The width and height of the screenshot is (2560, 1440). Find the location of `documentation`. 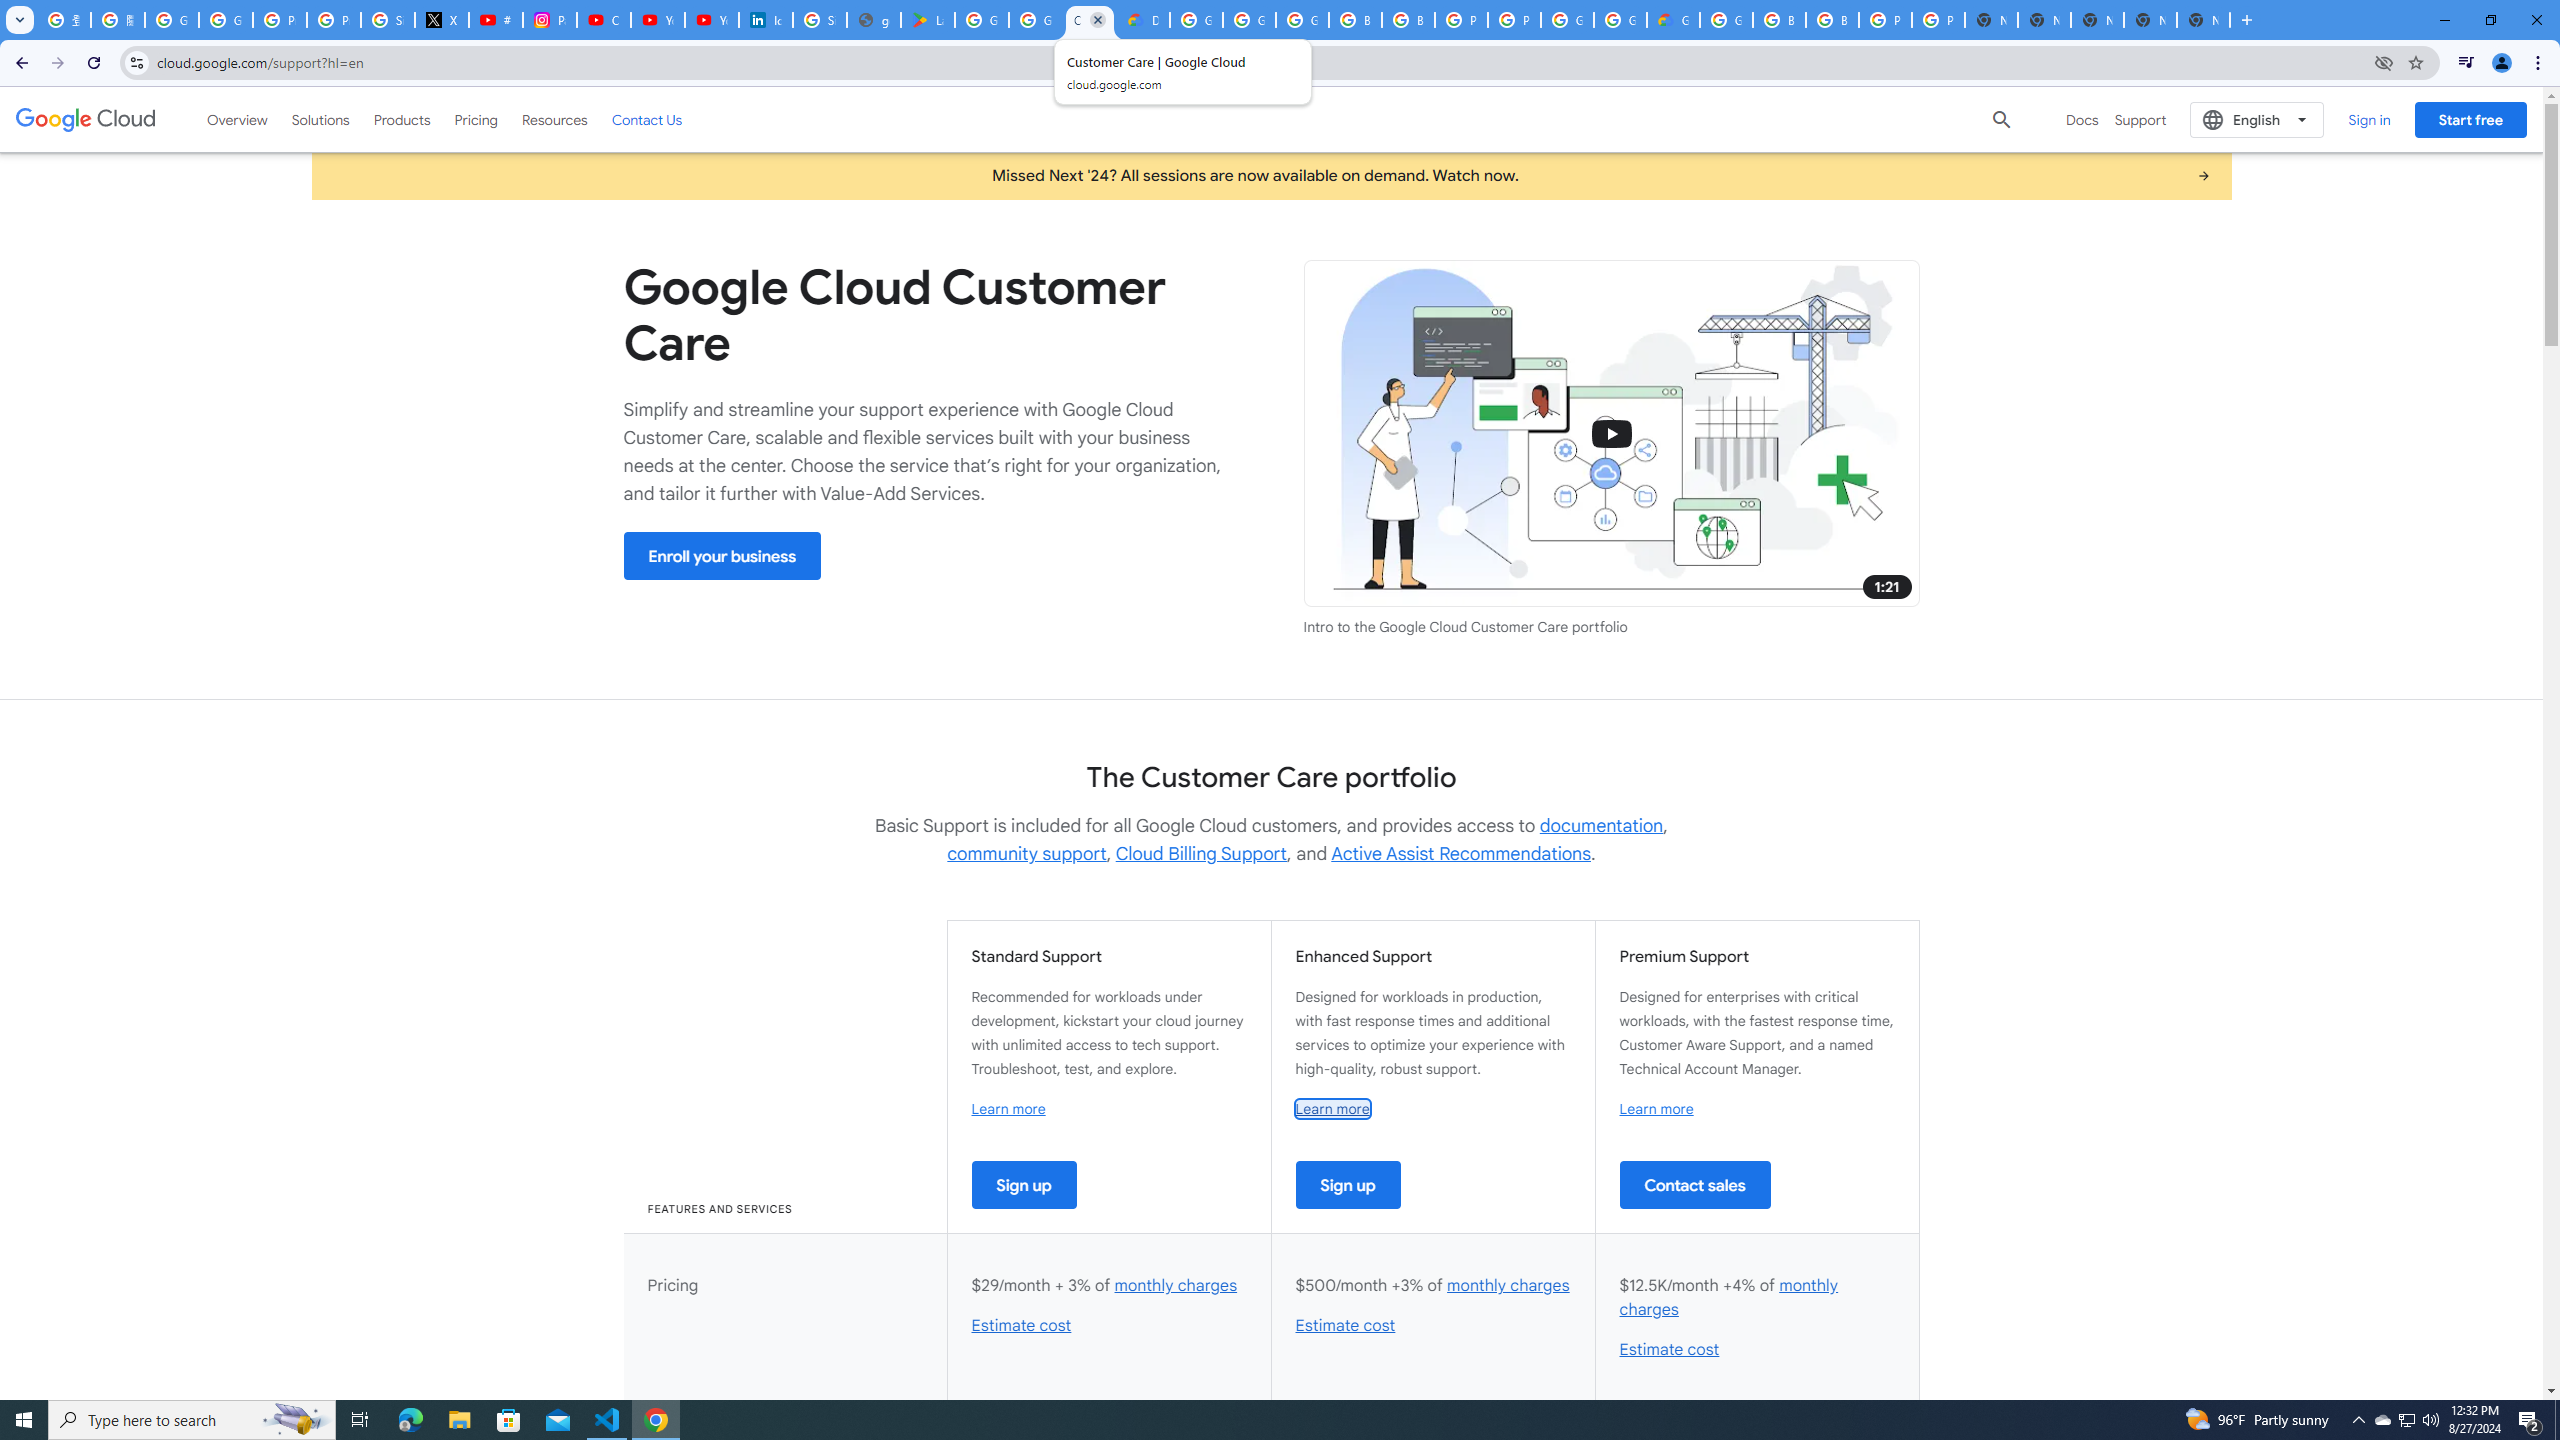

documentation is located at coordinates (1601, 826).